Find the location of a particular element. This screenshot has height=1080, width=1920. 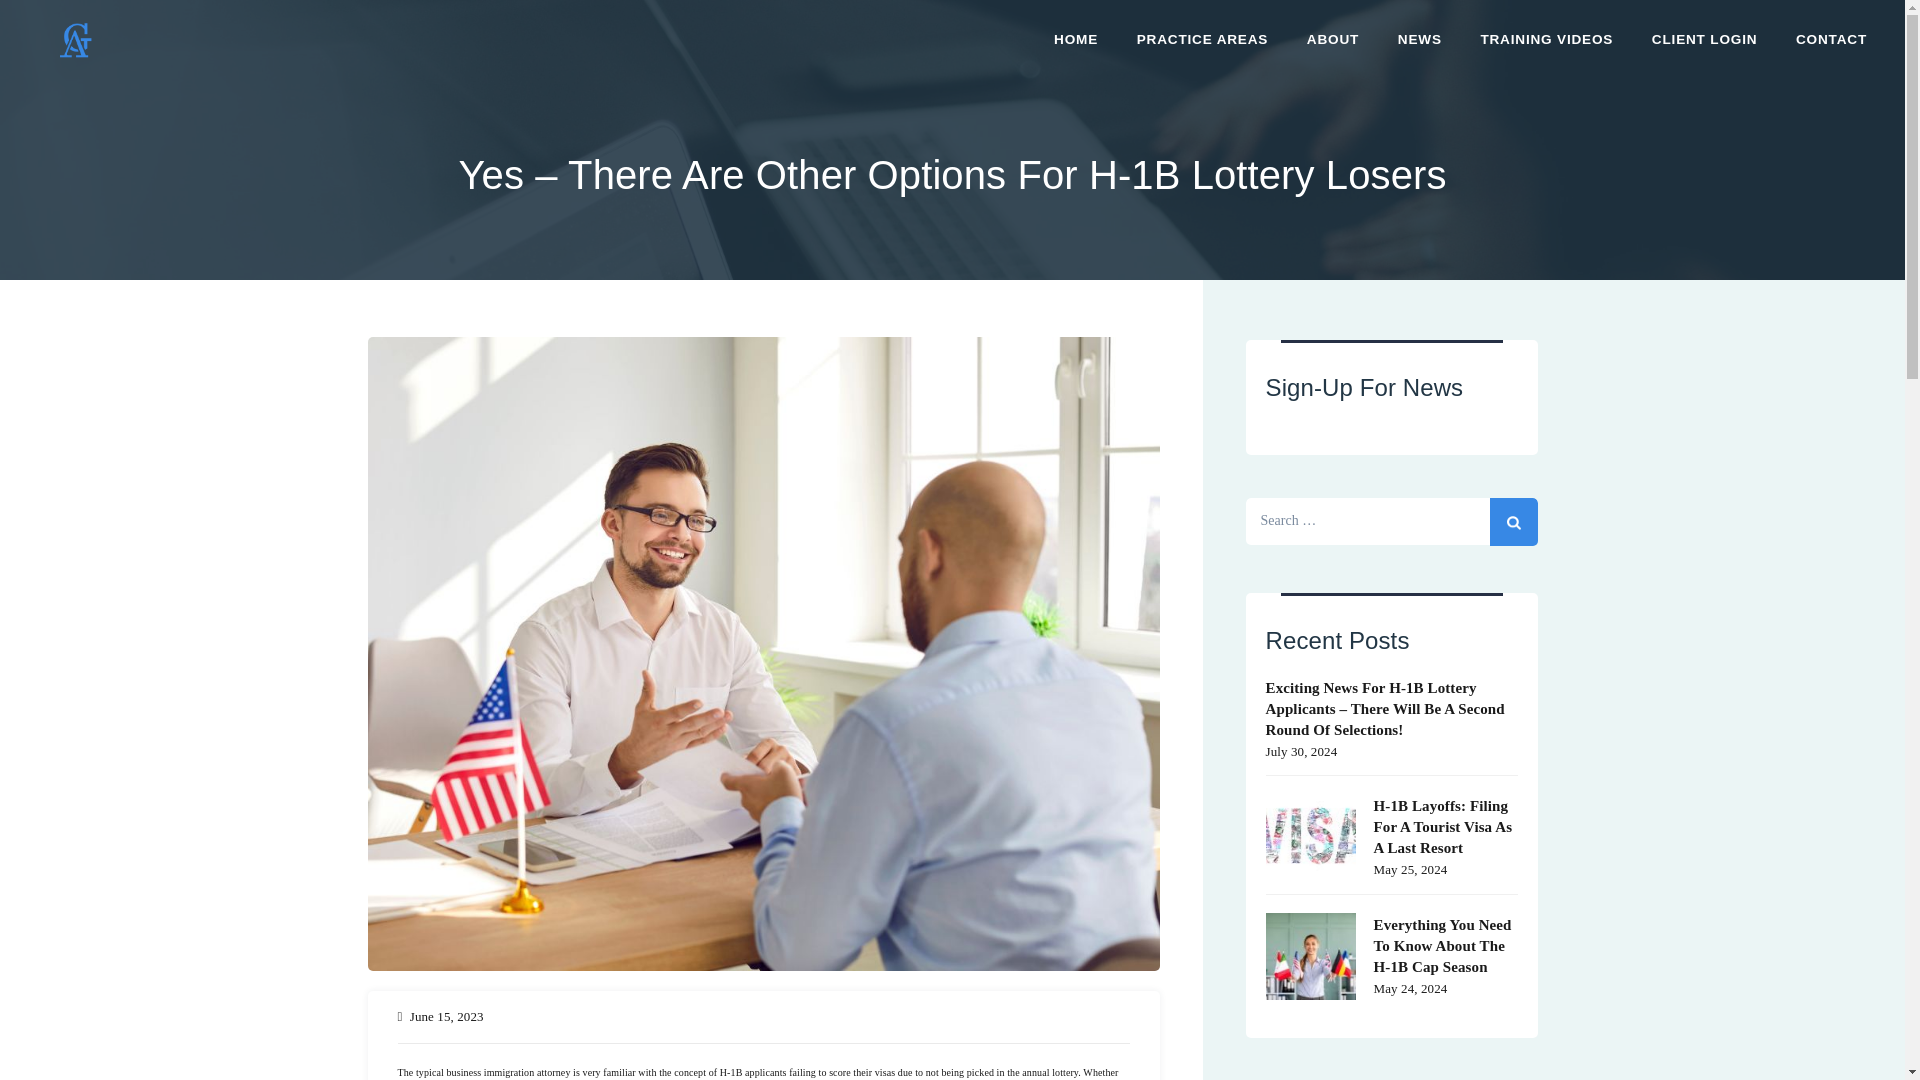

ABOUT is located at coordinates (1332, 40).